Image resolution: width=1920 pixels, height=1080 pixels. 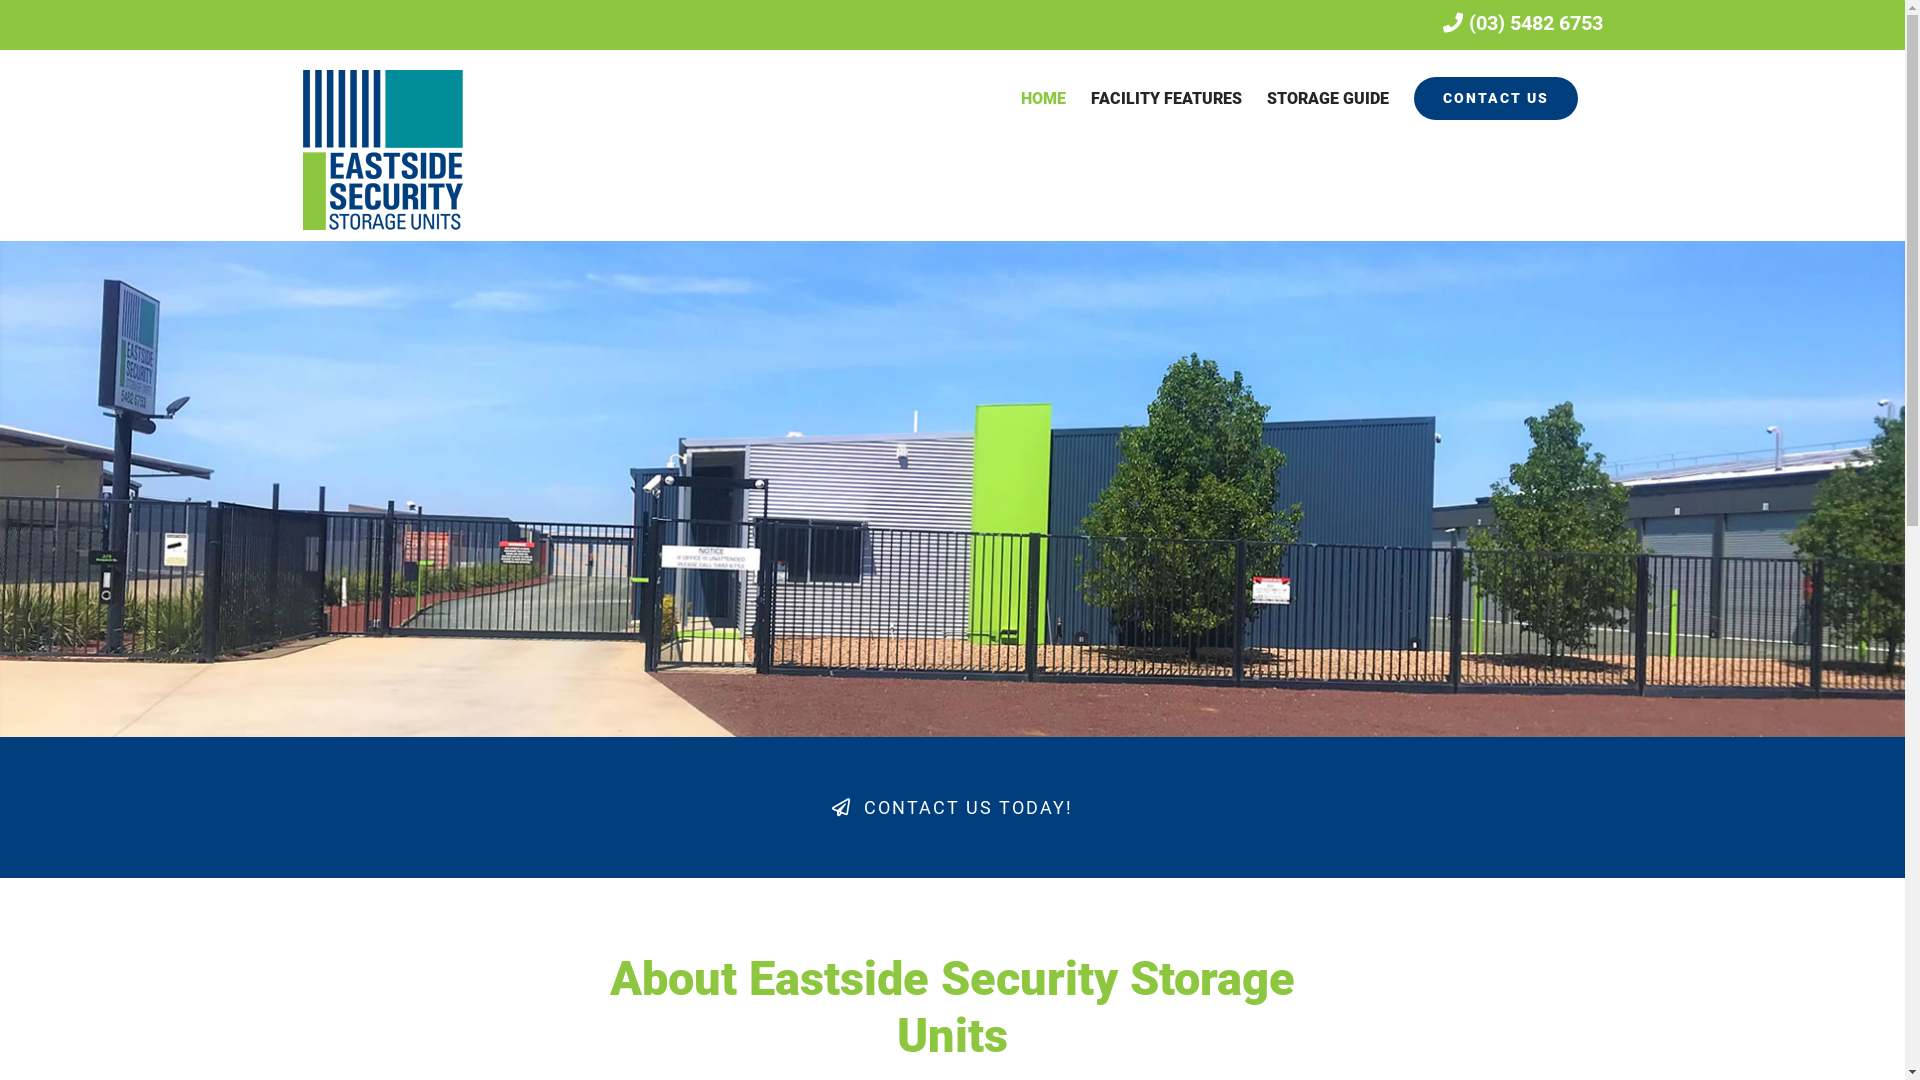 What do you see at coordinates (1166, 98) in the screenshot?
I see `FACILITY FEATURES` at bounding box center [1166, 98].